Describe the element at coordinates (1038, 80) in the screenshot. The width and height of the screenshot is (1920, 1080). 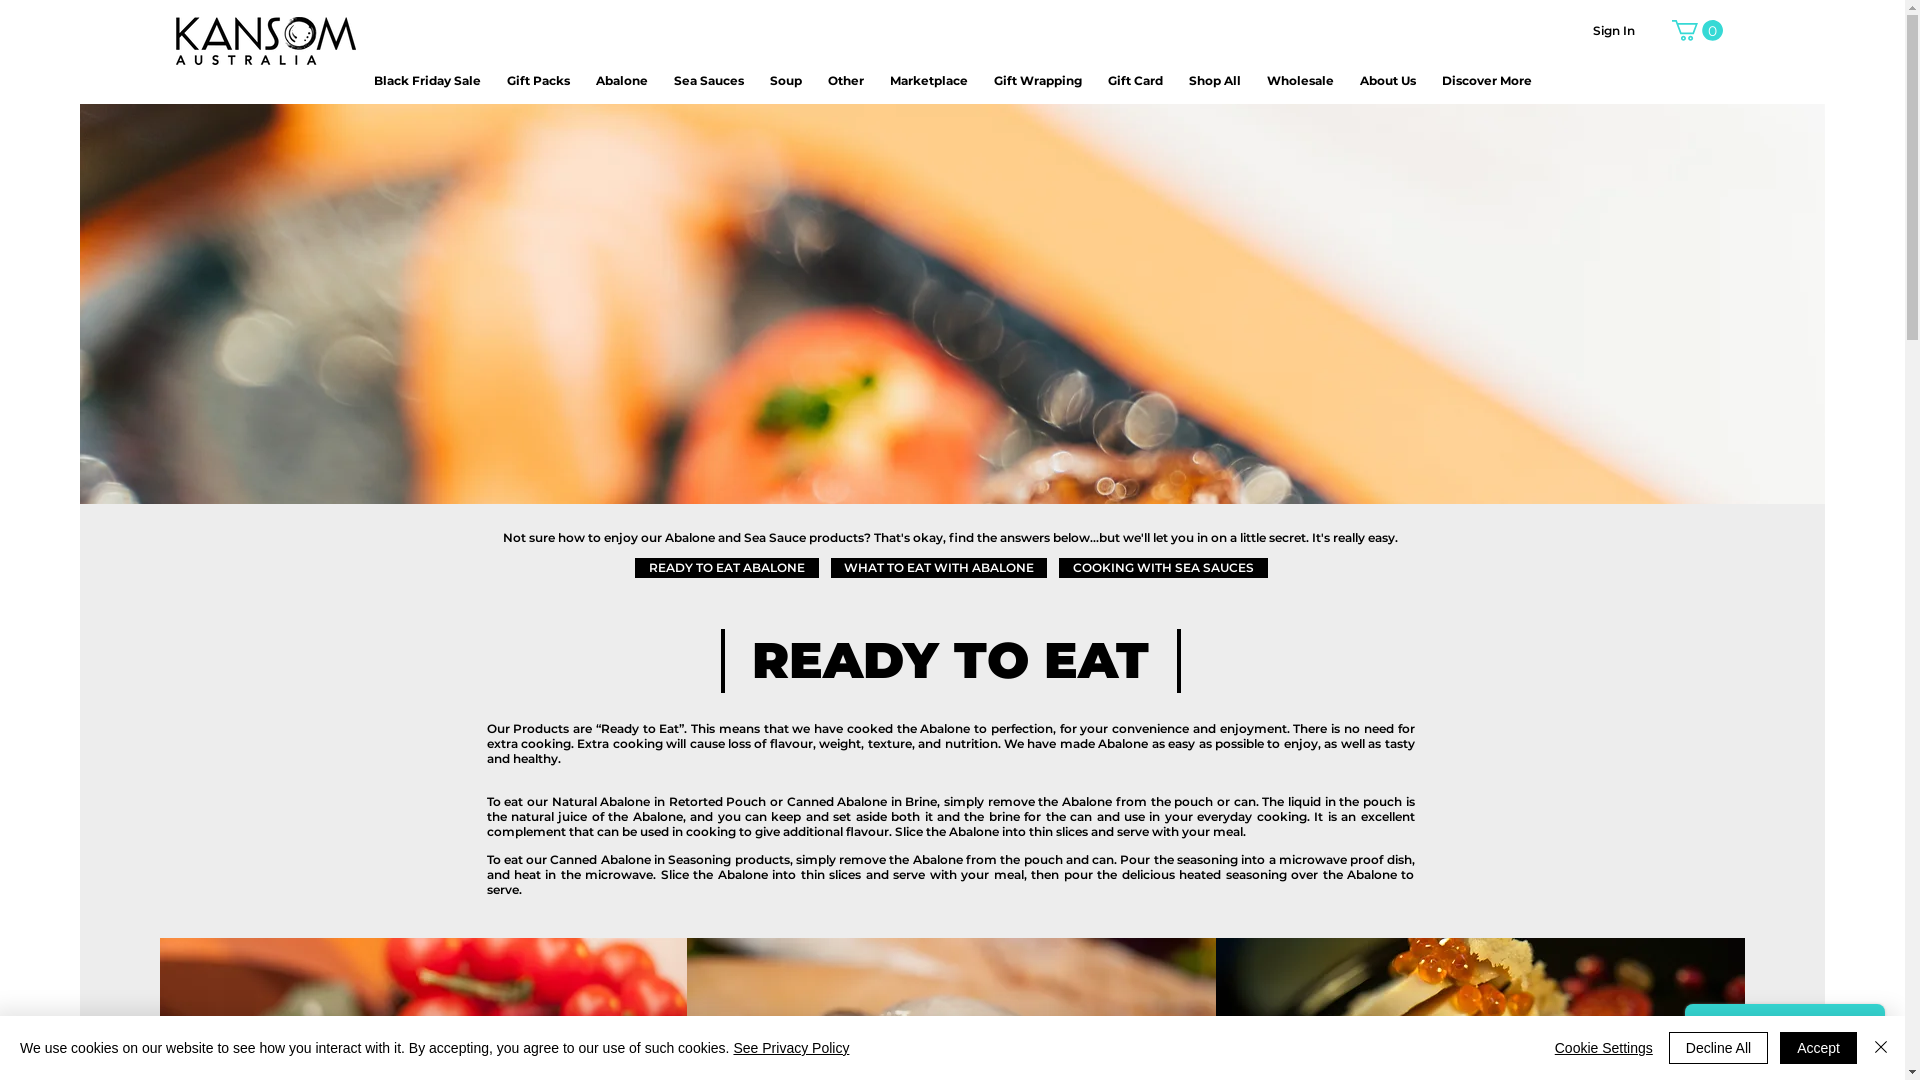
I see `Gift Wrapping` at that location.